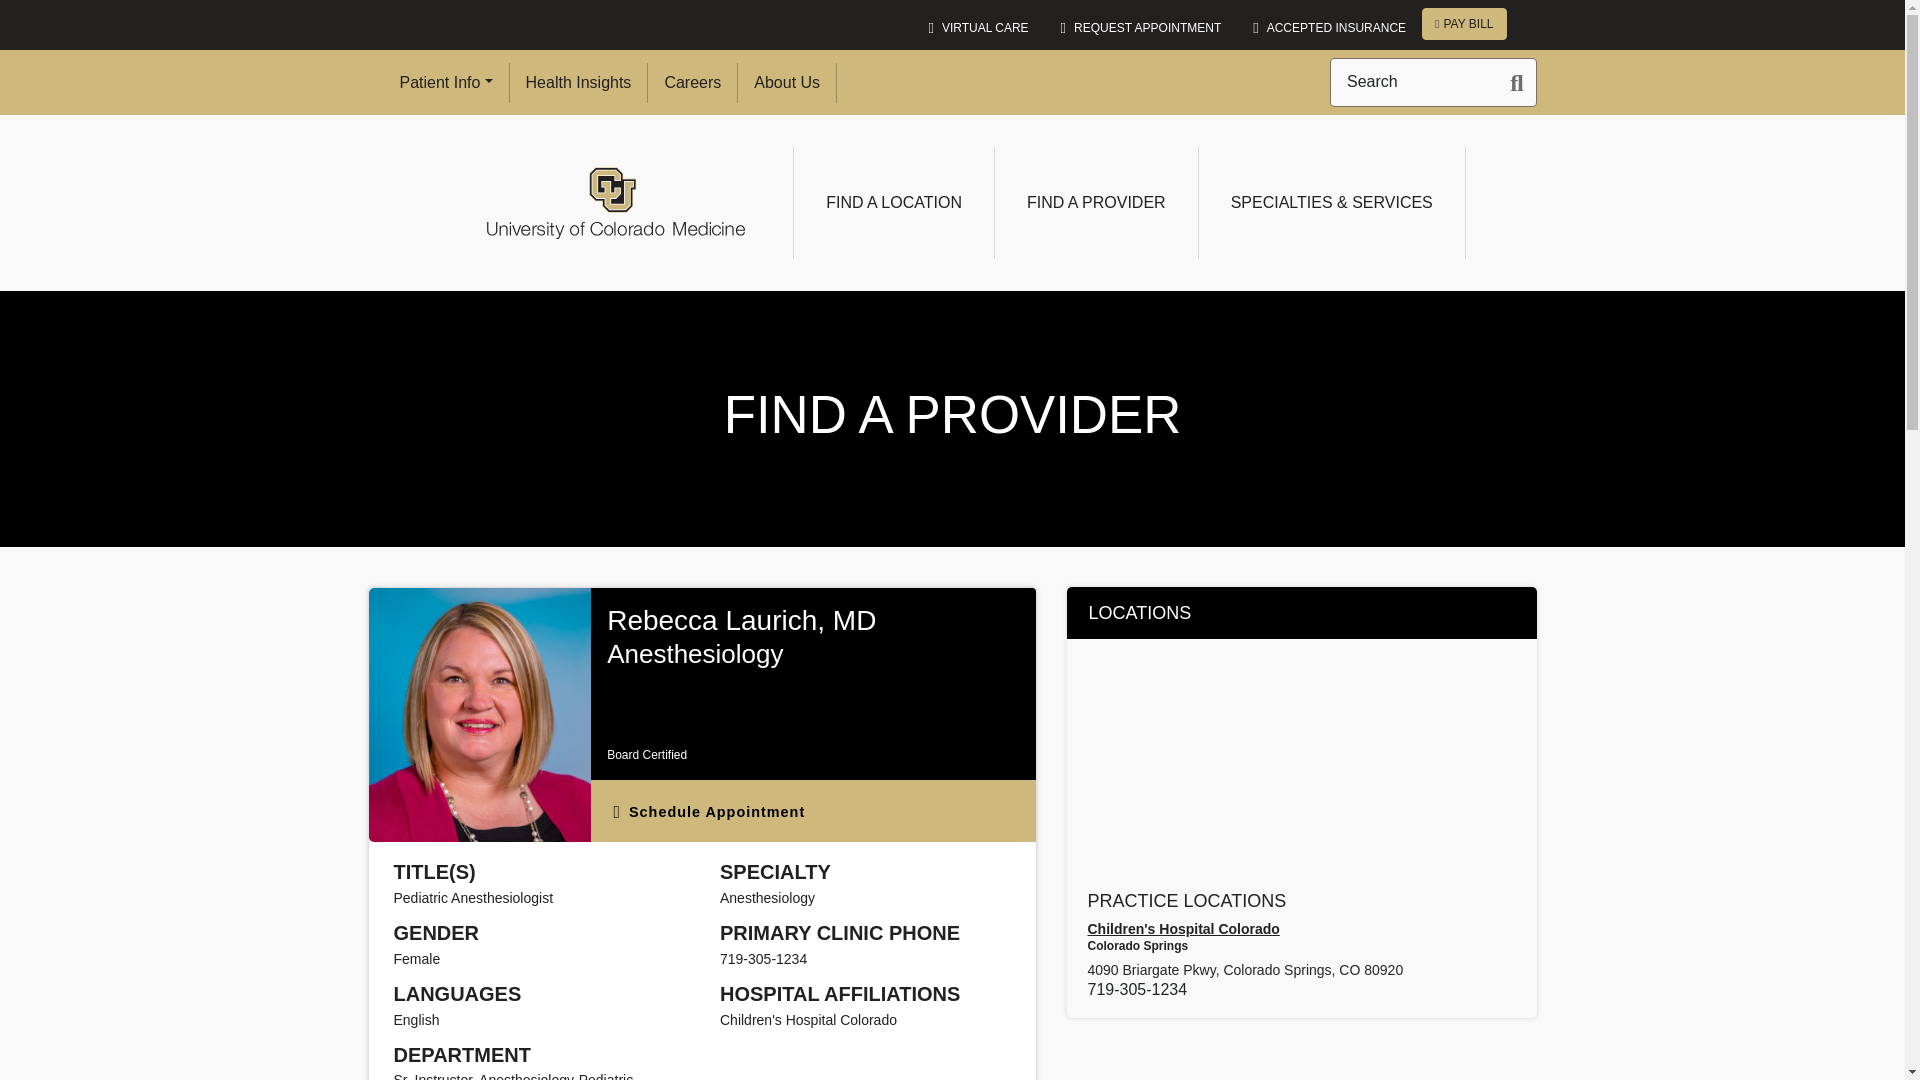  Describe the element at coordinates (578, 81) in the screenshot. I see `Health Insights` at that location.